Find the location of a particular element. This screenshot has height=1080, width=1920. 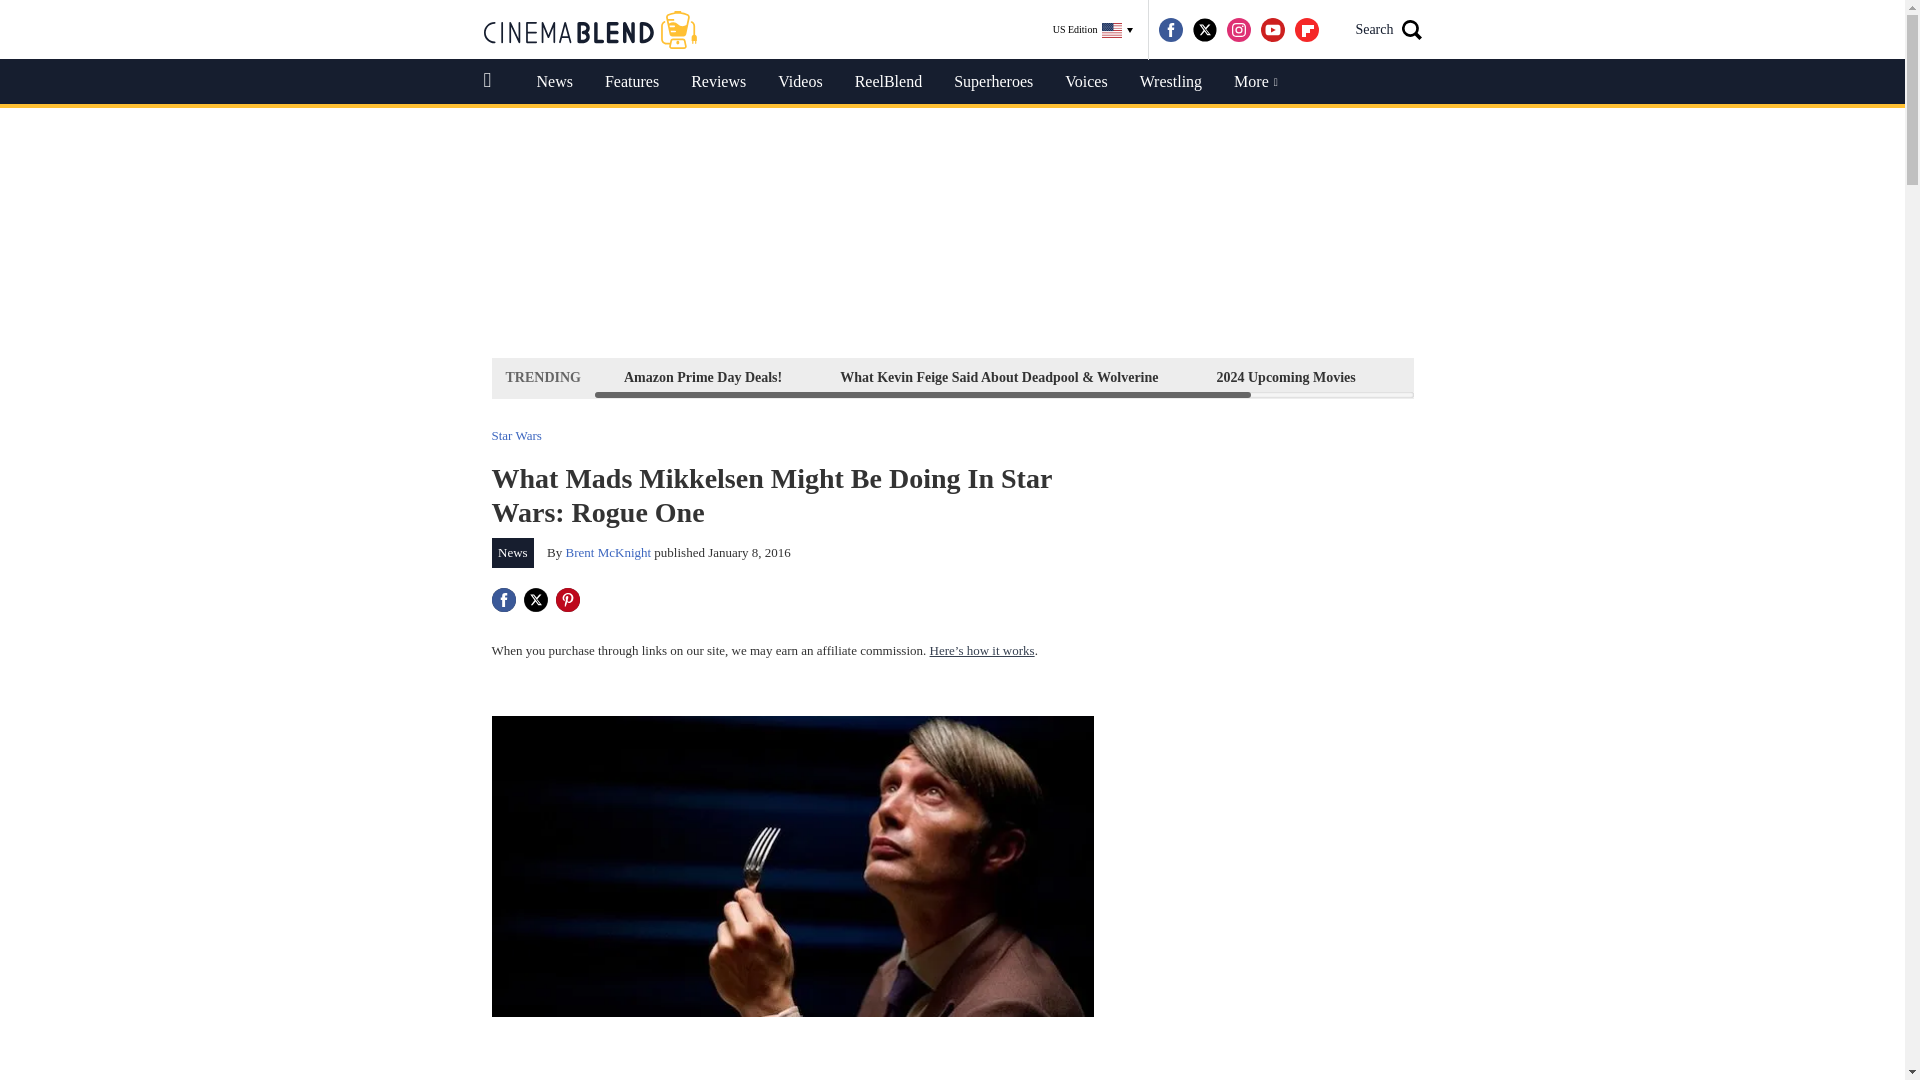

Reviews is located at coordinates (718, 82).